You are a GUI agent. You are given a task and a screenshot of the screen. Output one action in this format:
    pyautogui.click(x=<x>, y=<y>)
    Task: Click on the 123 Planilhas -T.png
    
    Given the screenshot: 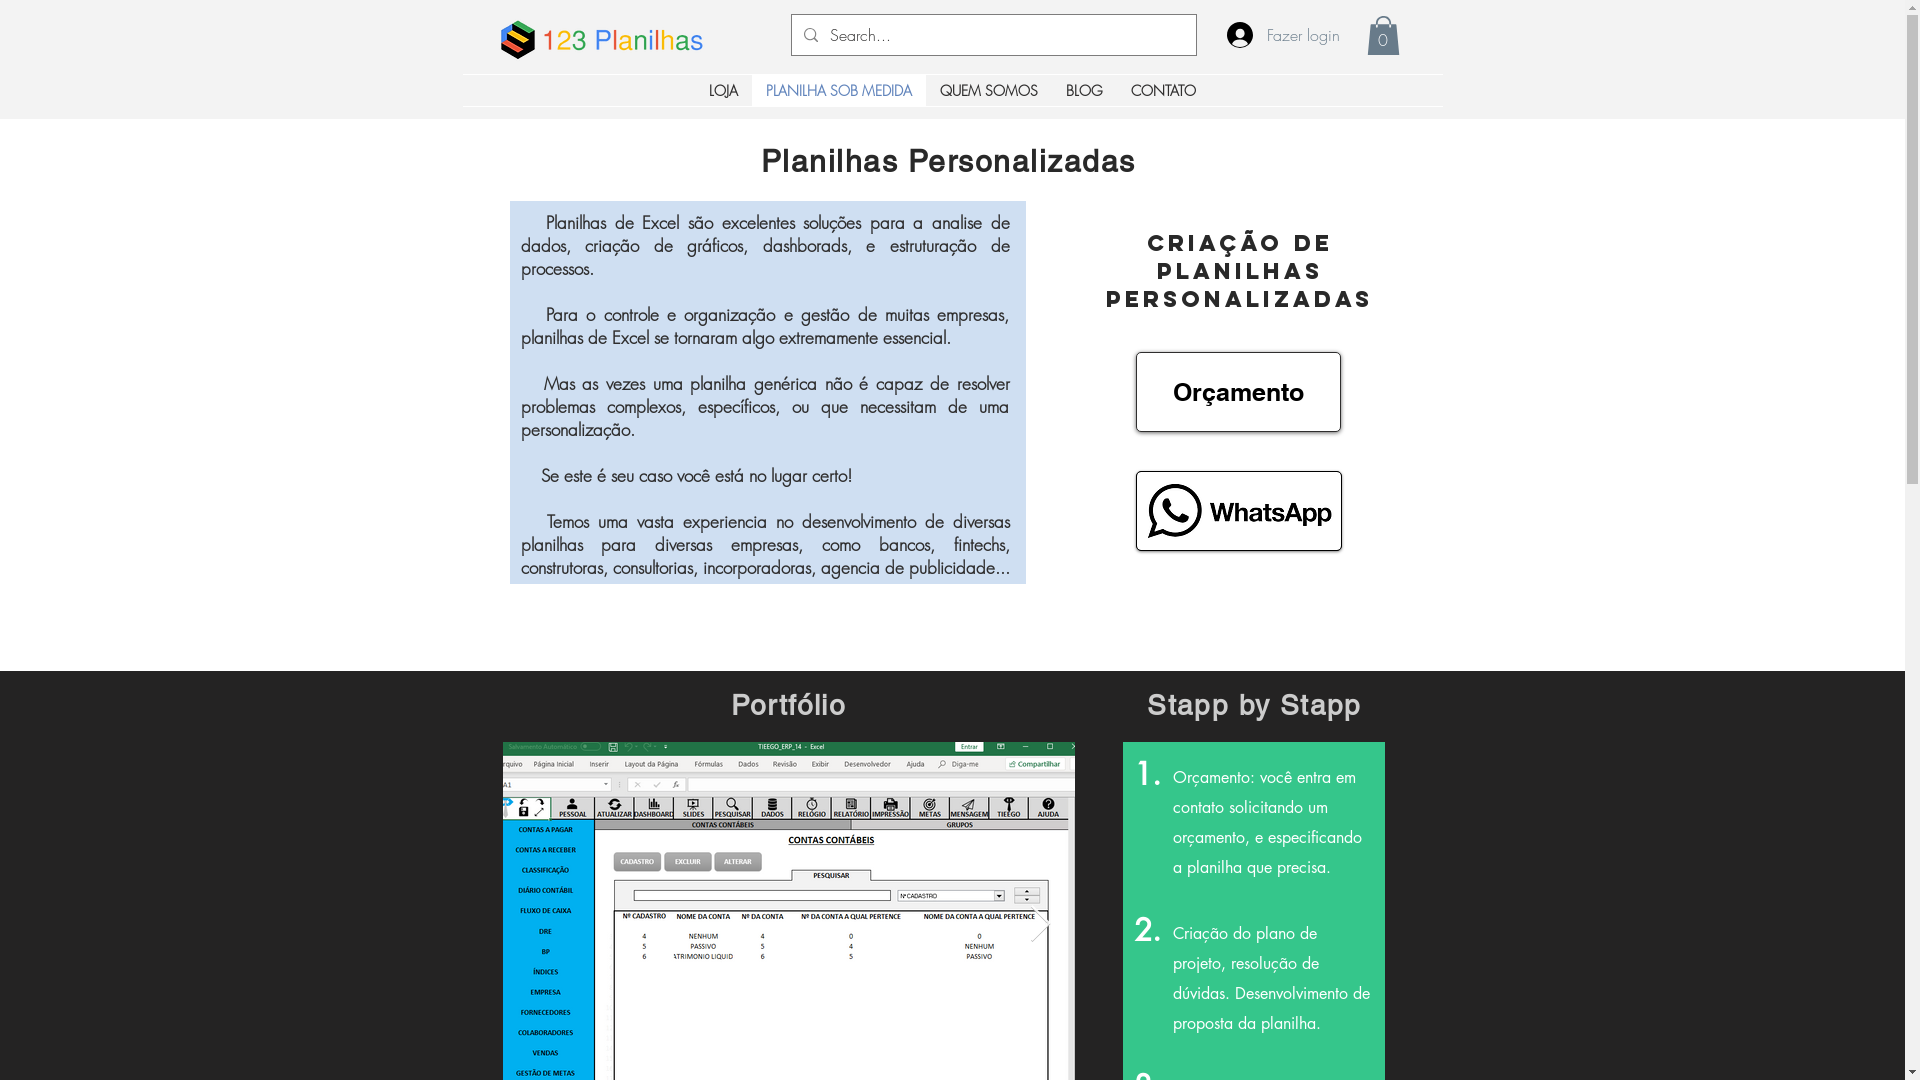 What is the action you would take?
    pyautogui.click(x=622, y=40)
    